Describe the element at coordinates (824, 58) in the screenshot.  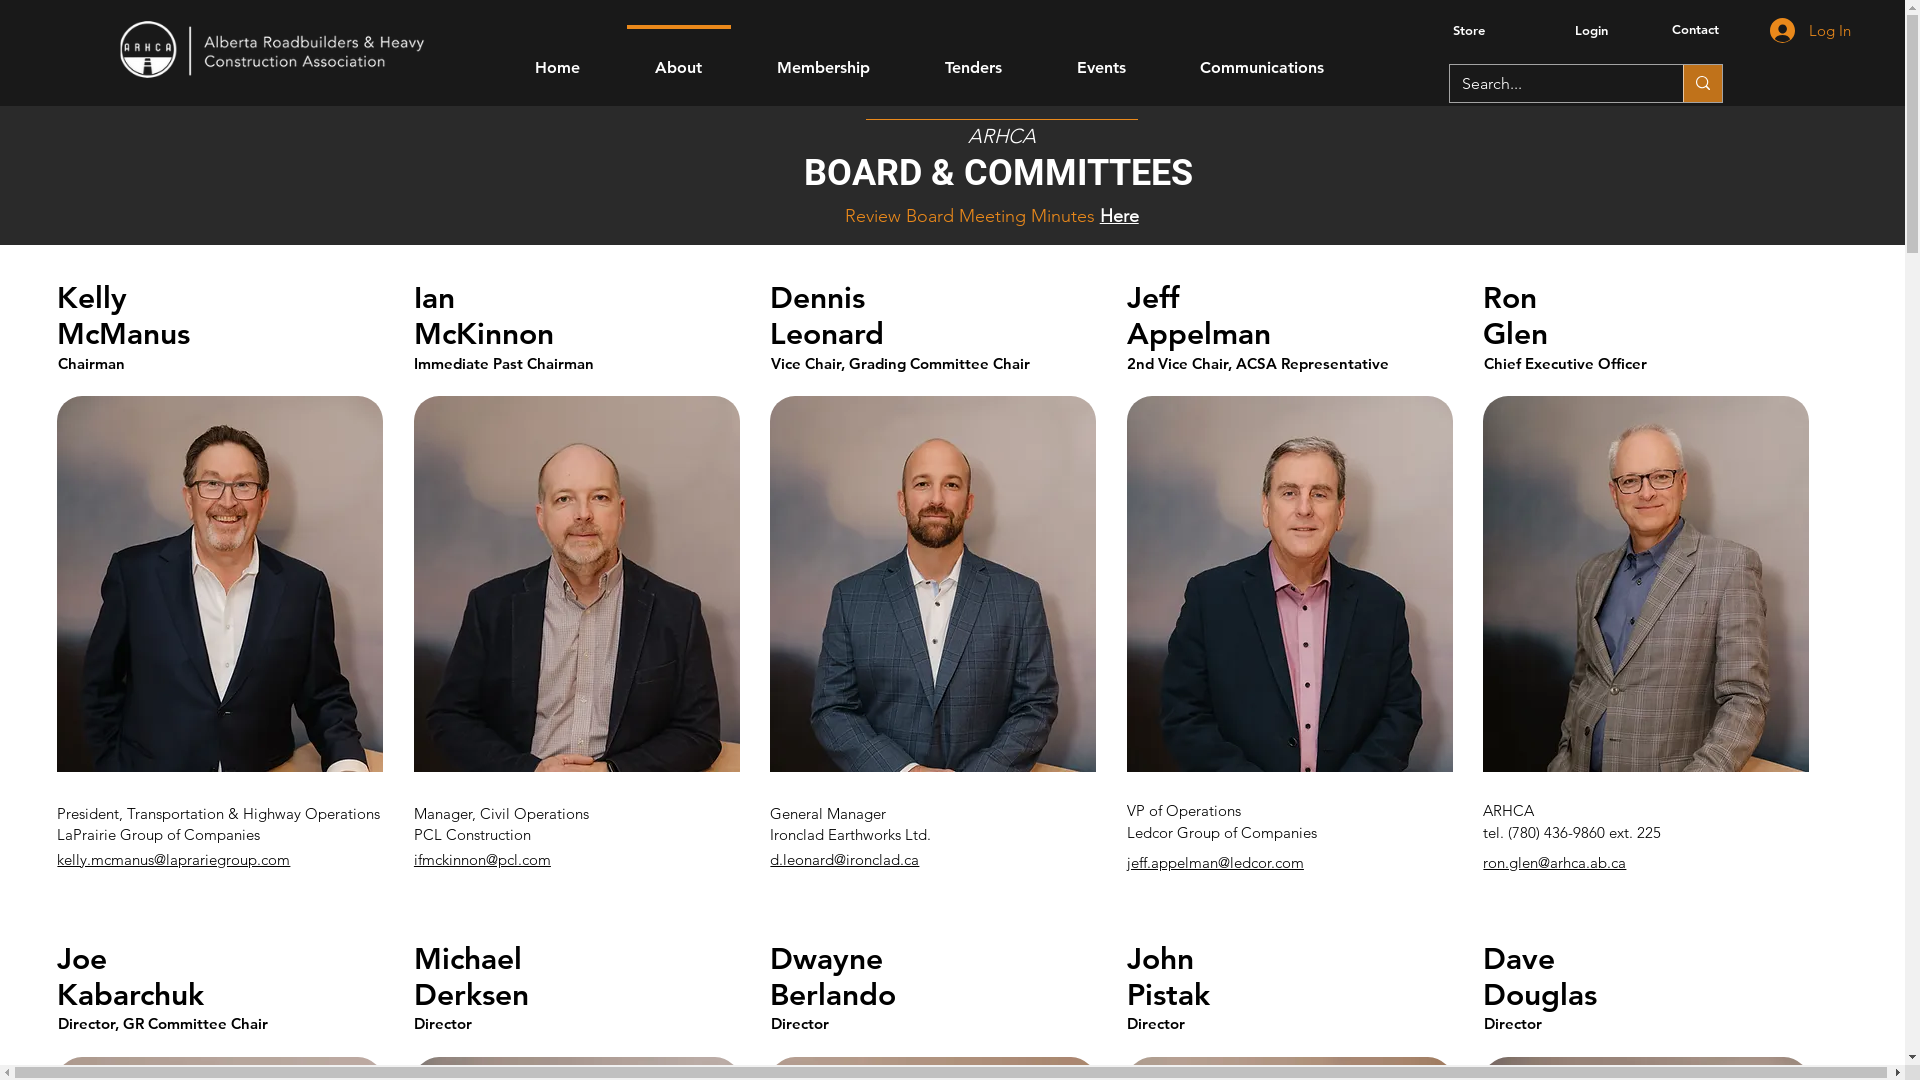
I see `Membership` at that location.